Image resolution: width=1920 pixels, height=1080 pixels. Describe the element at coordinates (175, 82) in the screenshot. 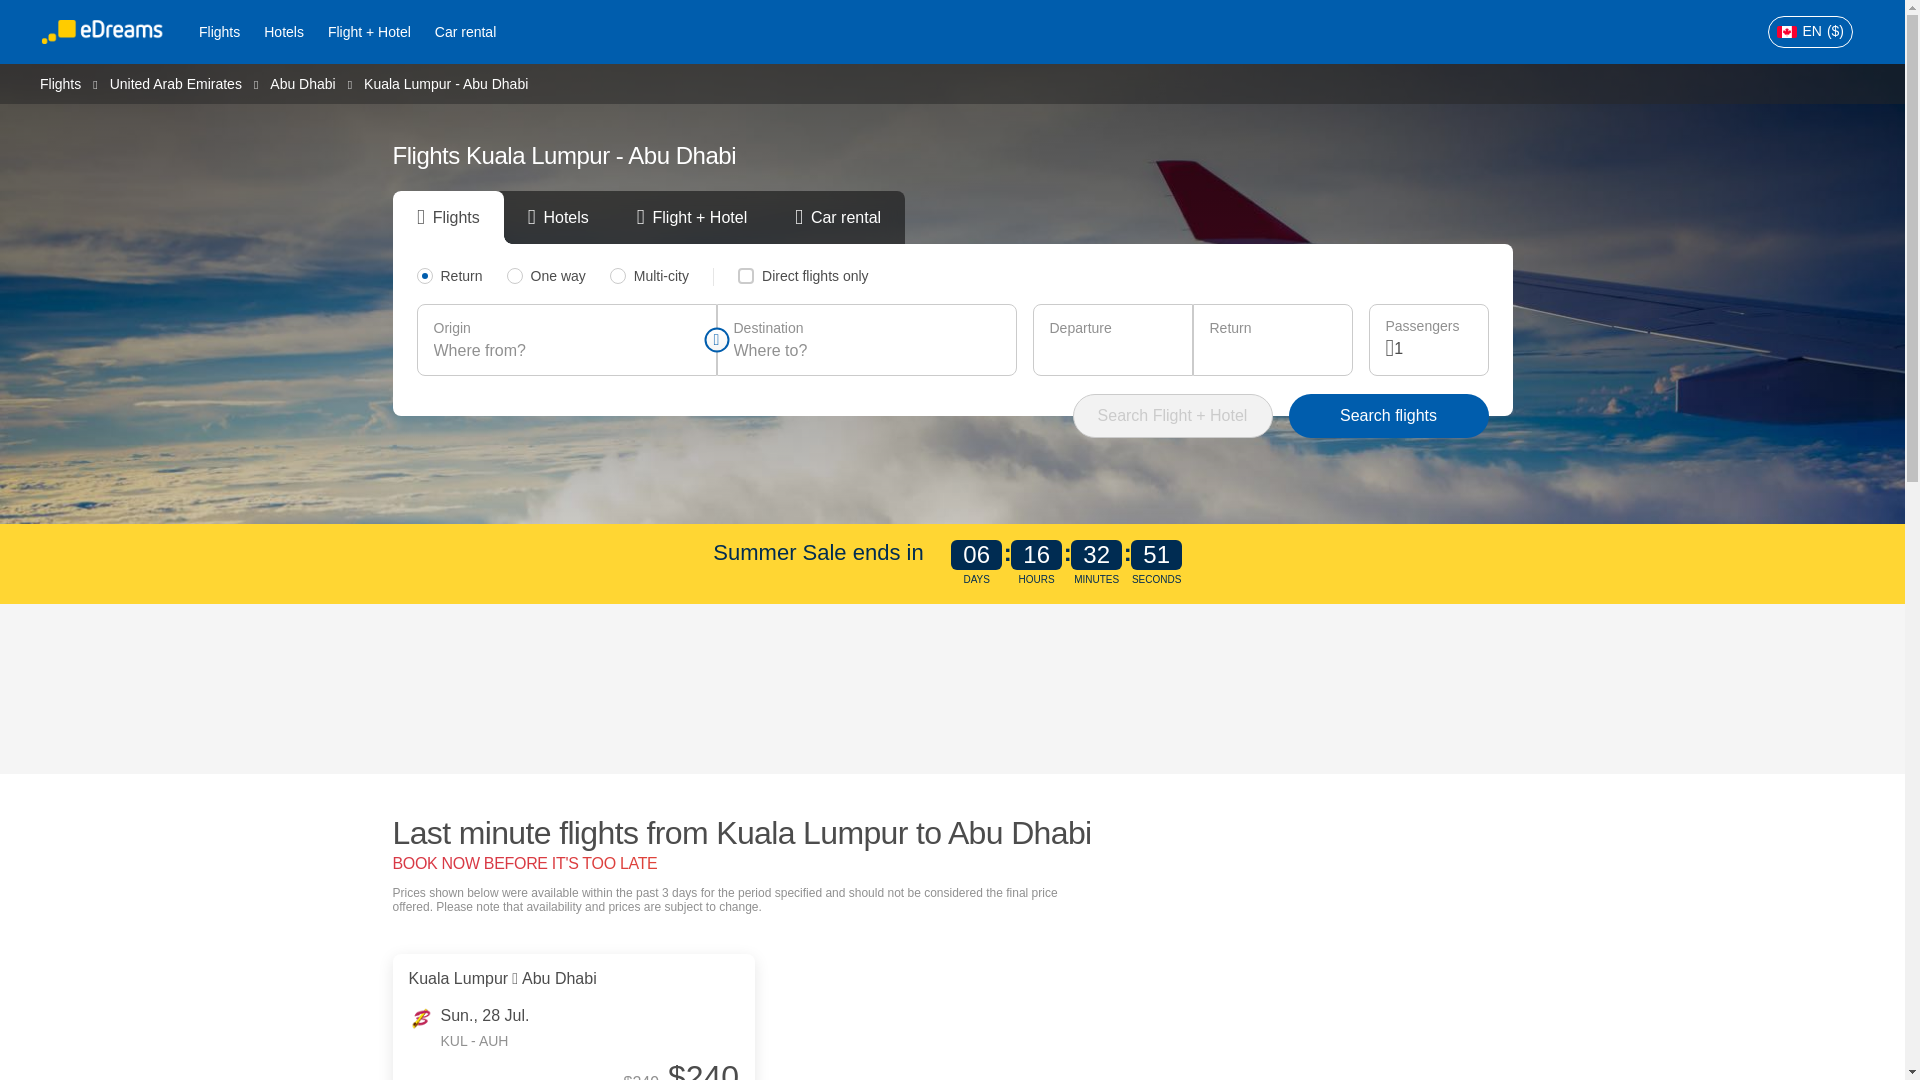

I see `United Arab Emirates` at that location.